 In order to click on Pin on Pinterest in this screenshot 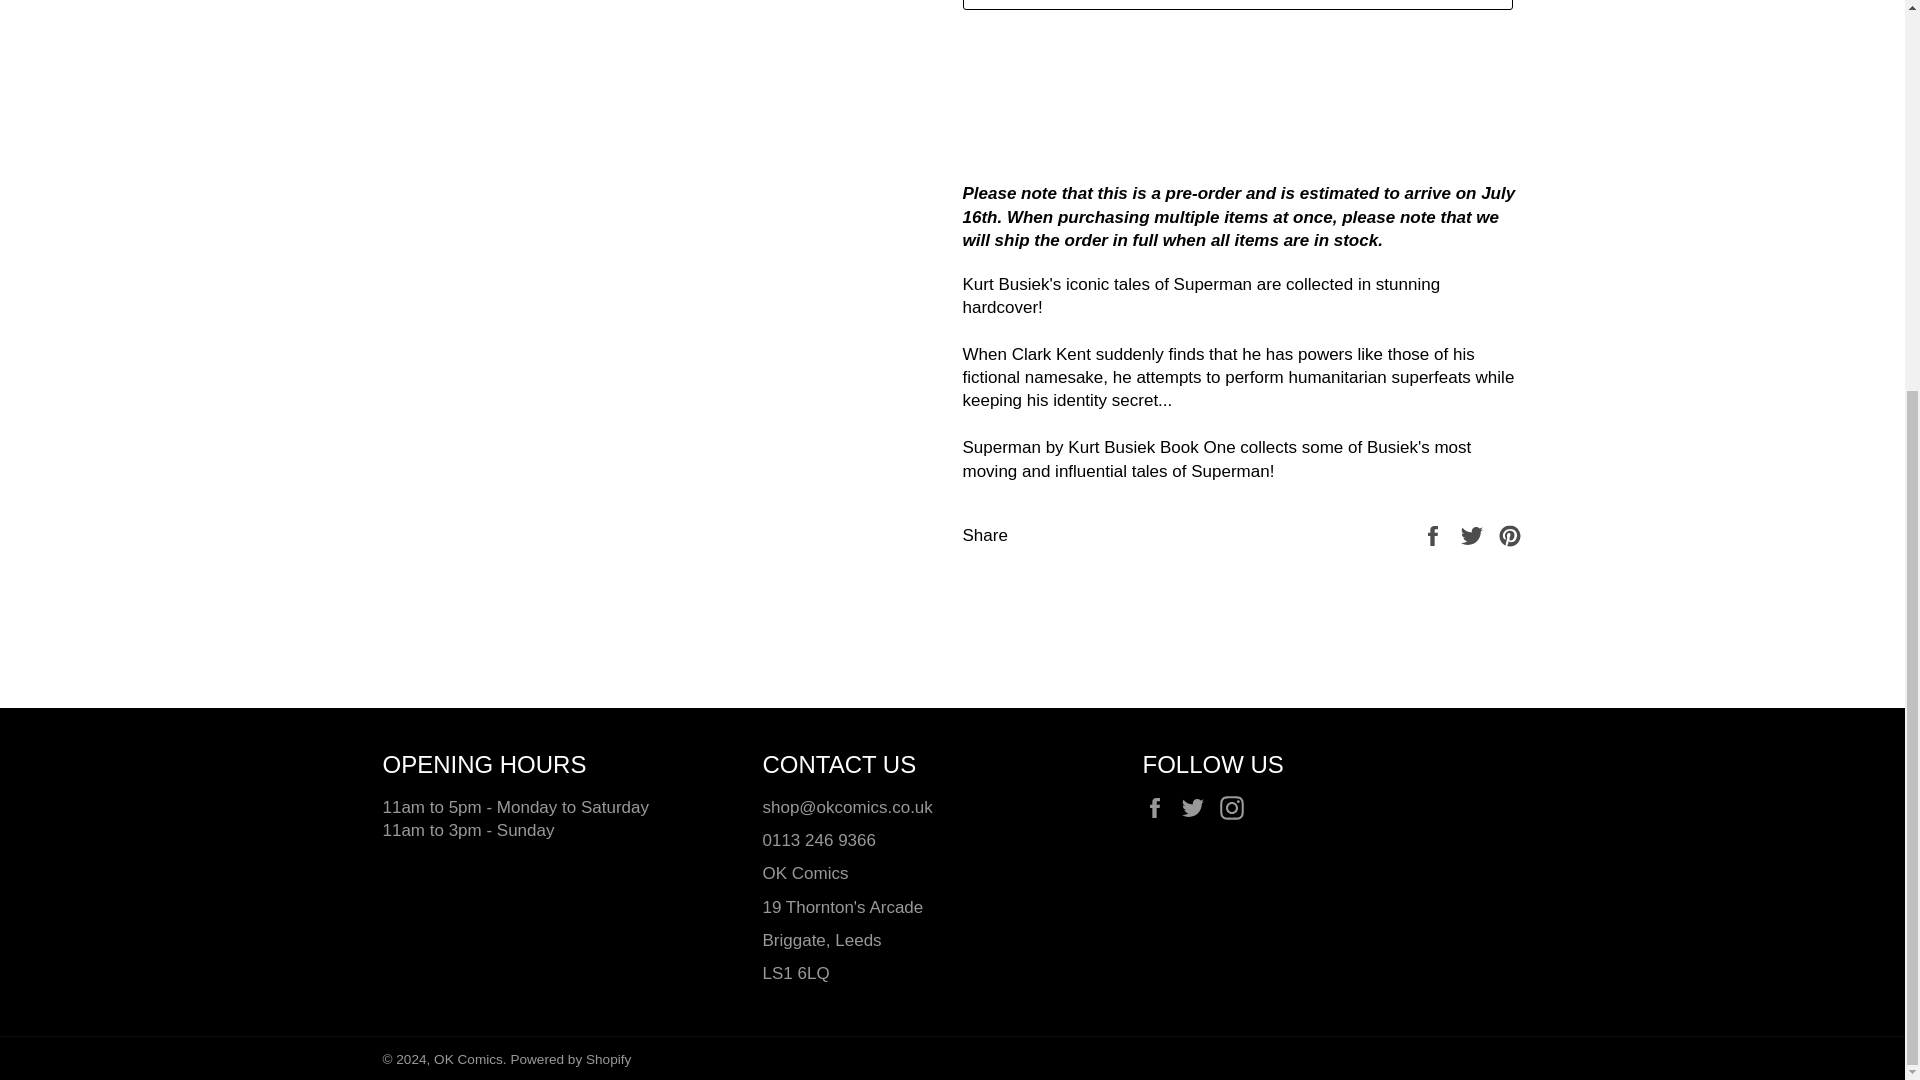, I will do `click(1510, 535)`.